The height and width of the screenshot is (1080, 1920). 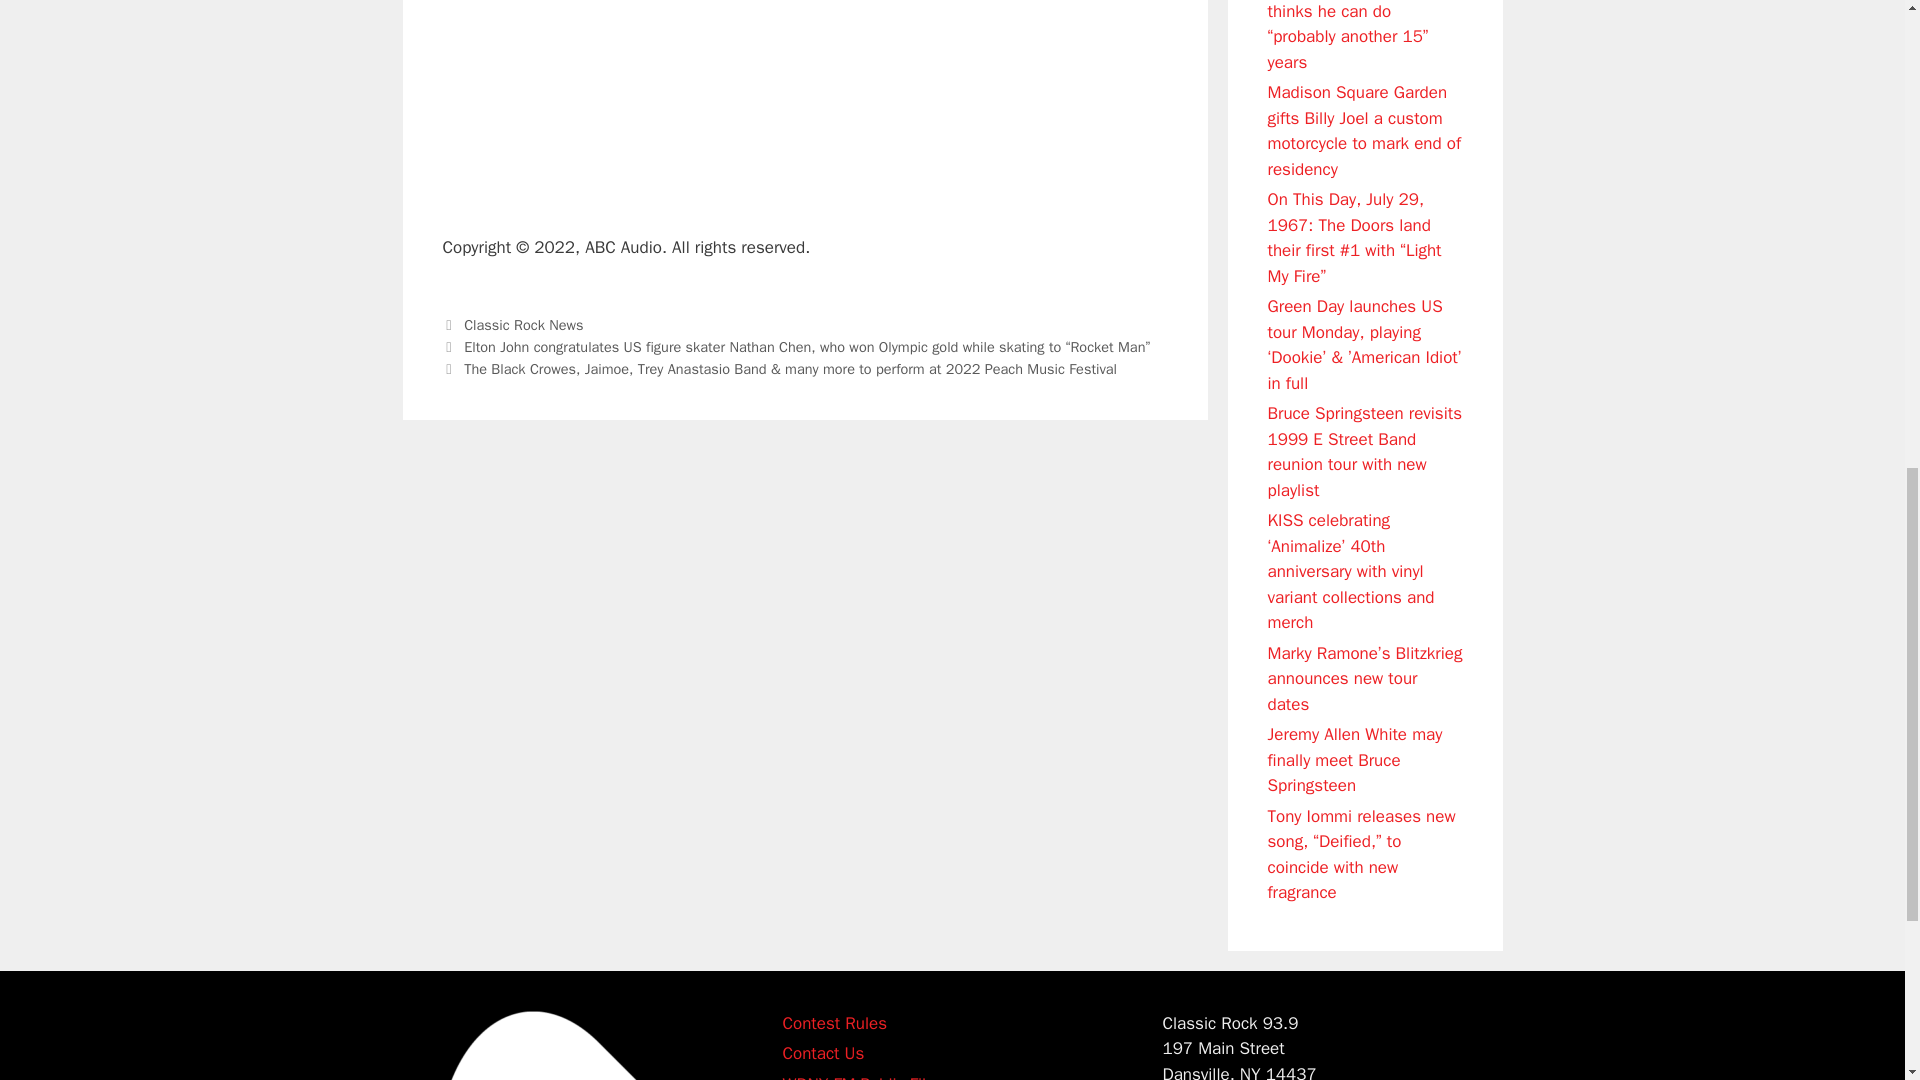 What do you see at coordinates (1355, 759) in the screenshot?
I see `Jeremy Allen White may finally meet Bruce Springsteen` at bounding box center [1355, 759].